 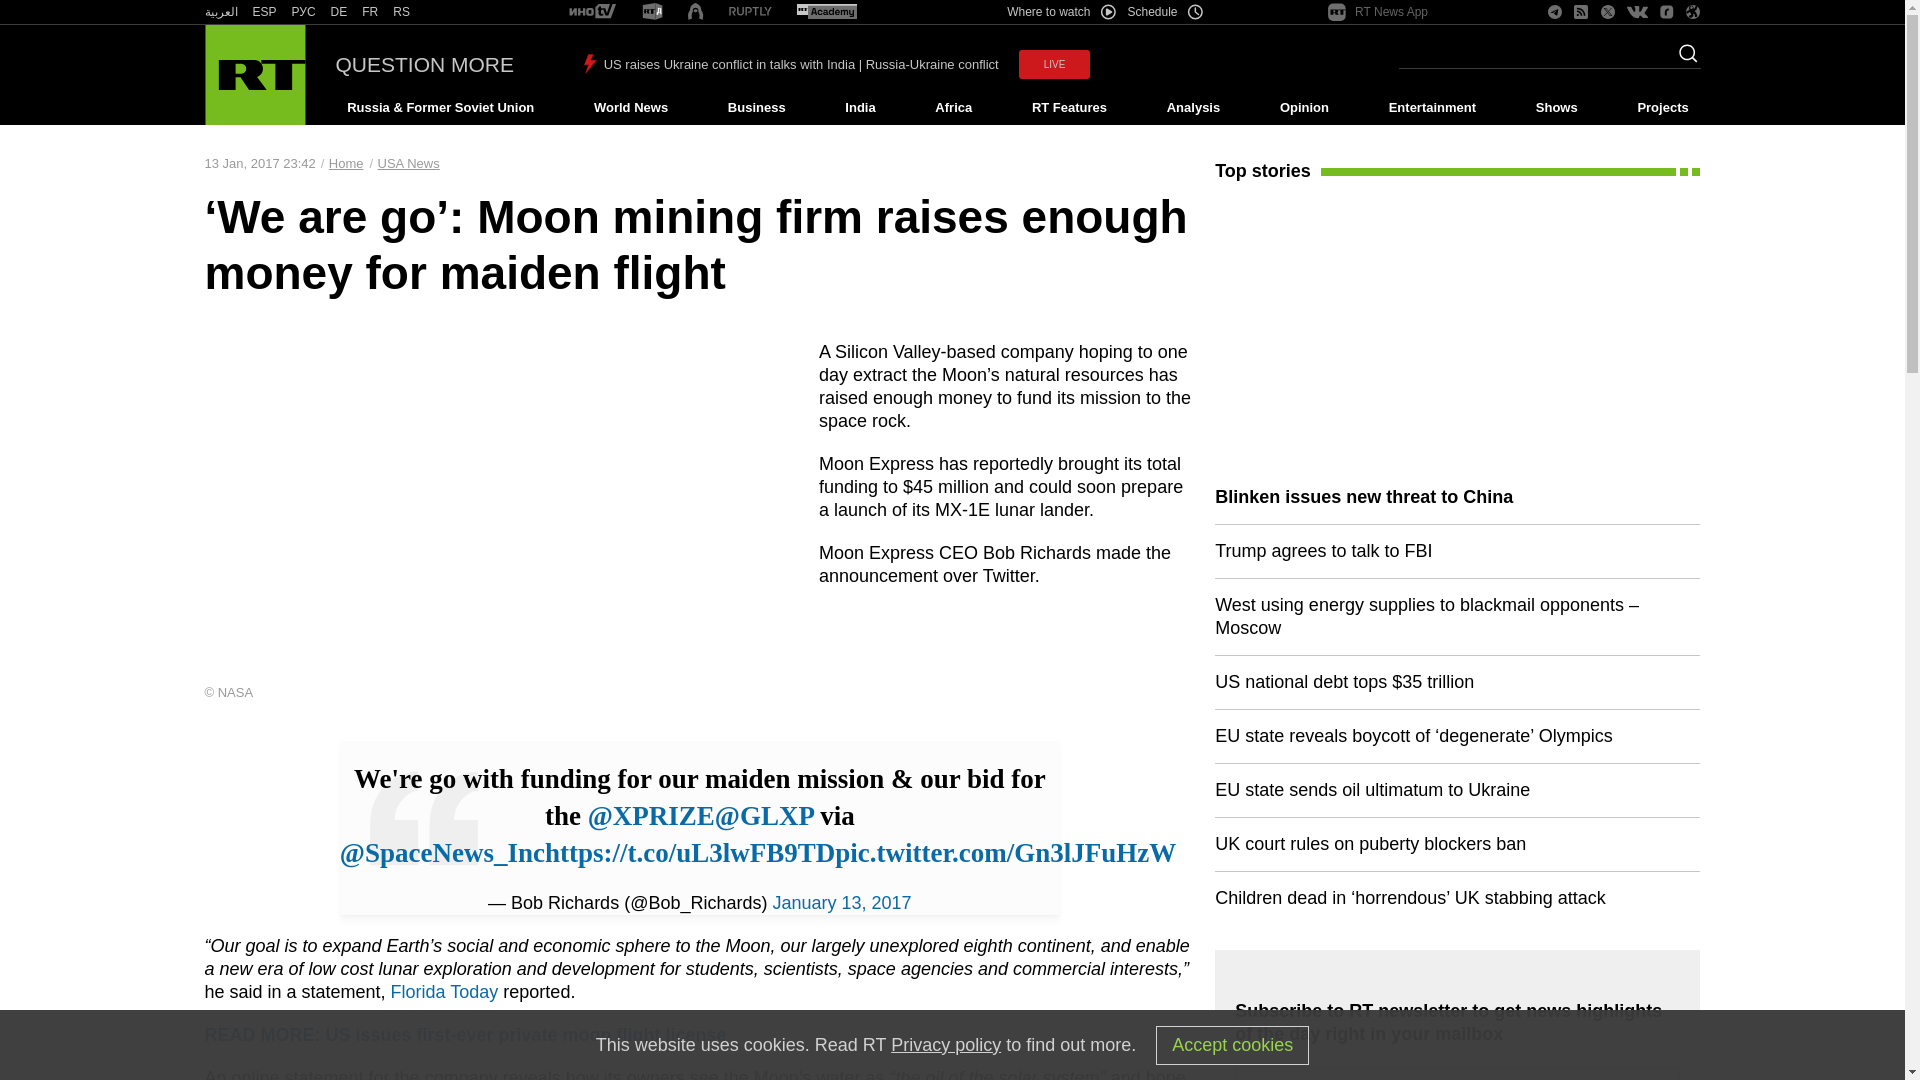 I want to click on Projects, so click(x=1664, y=108).